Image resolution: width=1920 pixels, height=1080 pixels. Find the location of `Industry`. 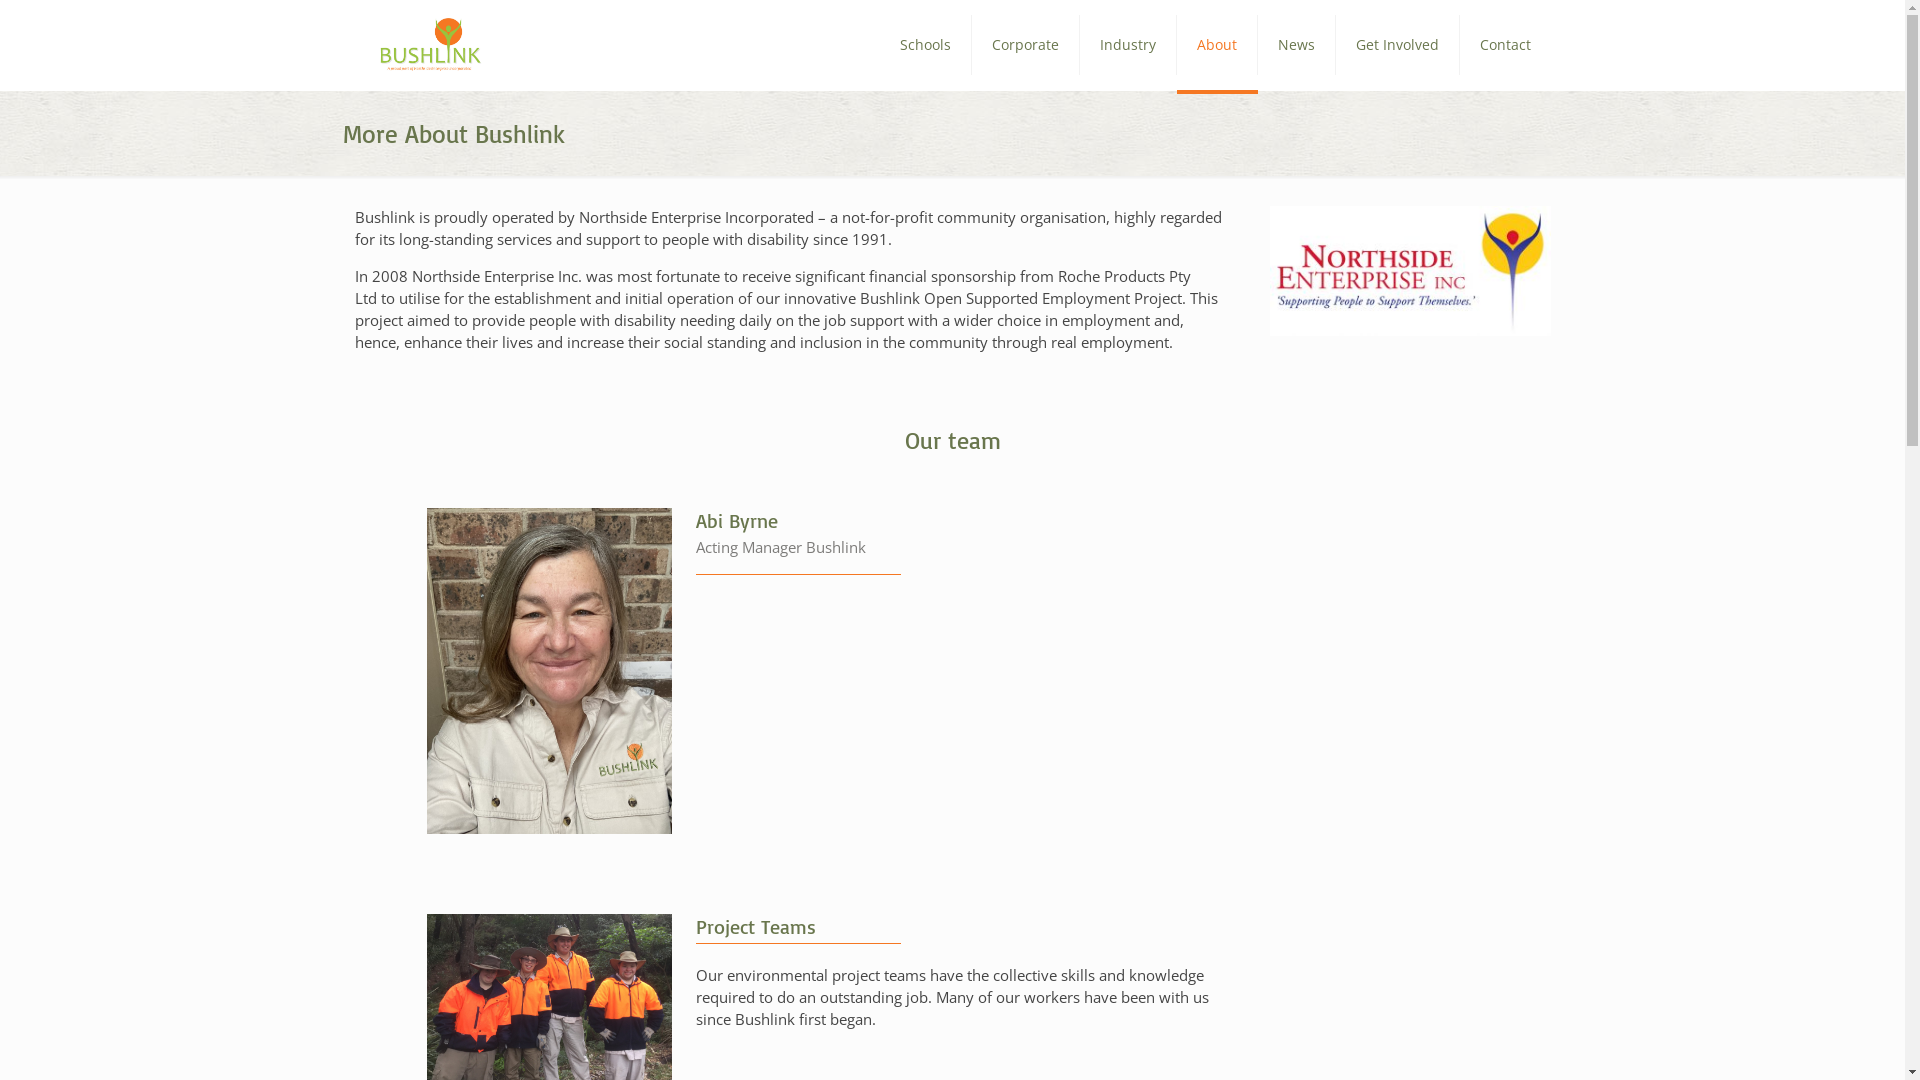

Industry is located at coordinates (1128, 45).